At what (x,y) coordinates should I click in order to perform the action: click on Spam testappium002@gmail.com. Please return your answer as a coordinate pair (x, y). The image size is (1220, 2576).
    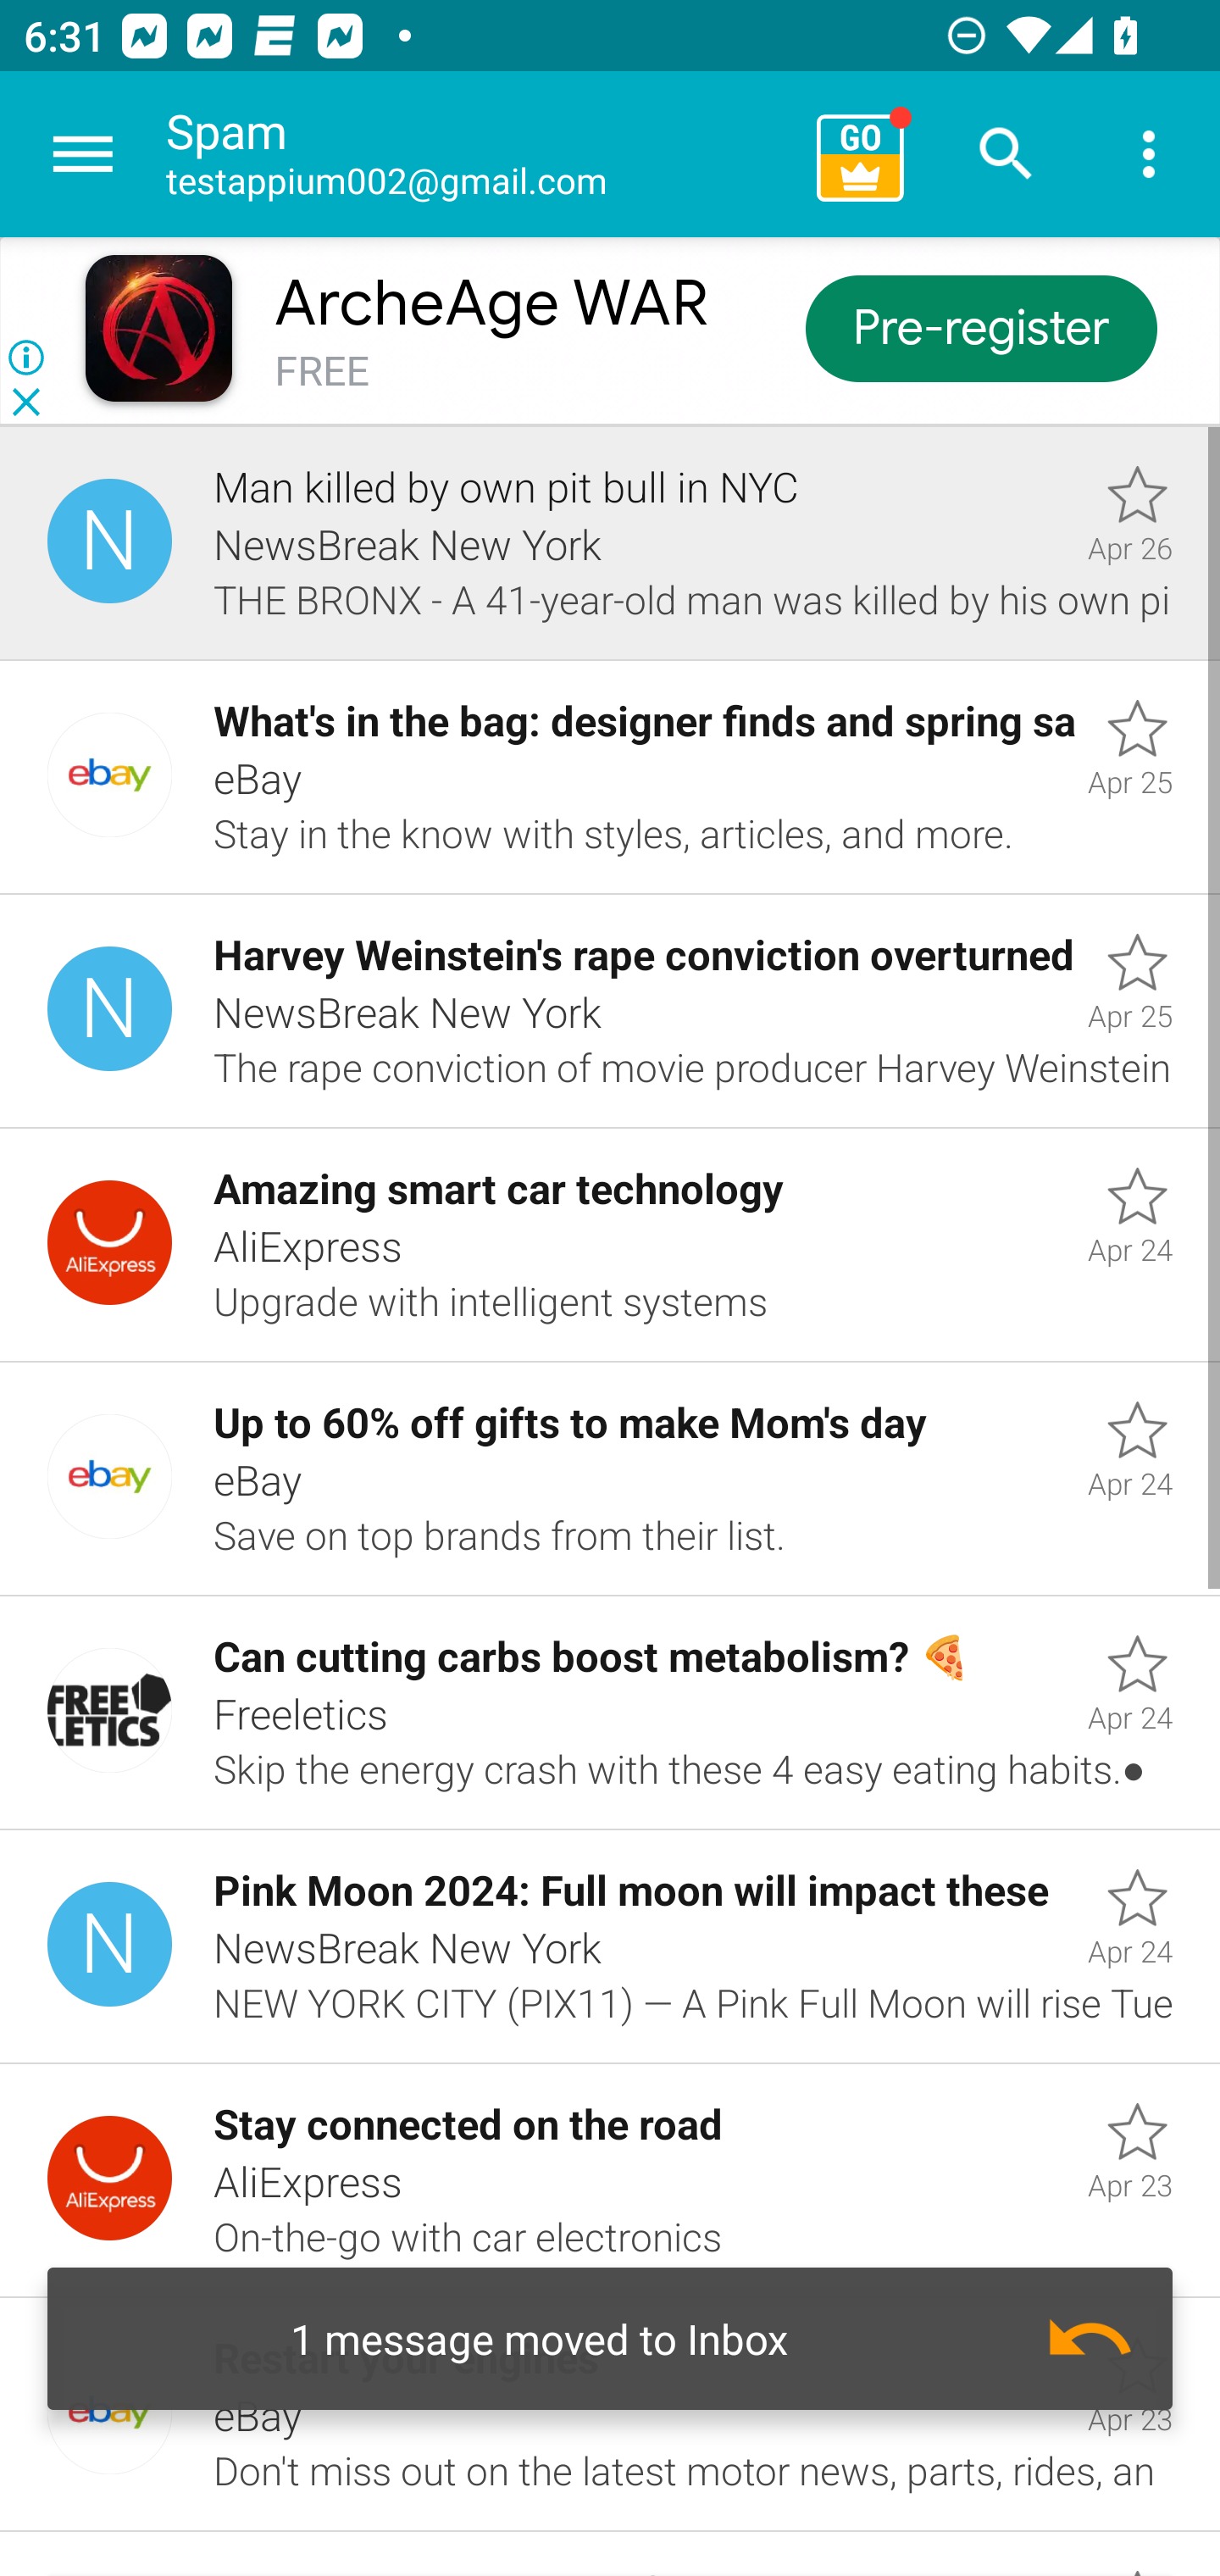
    Looking at the image, I should click on (480, 154).